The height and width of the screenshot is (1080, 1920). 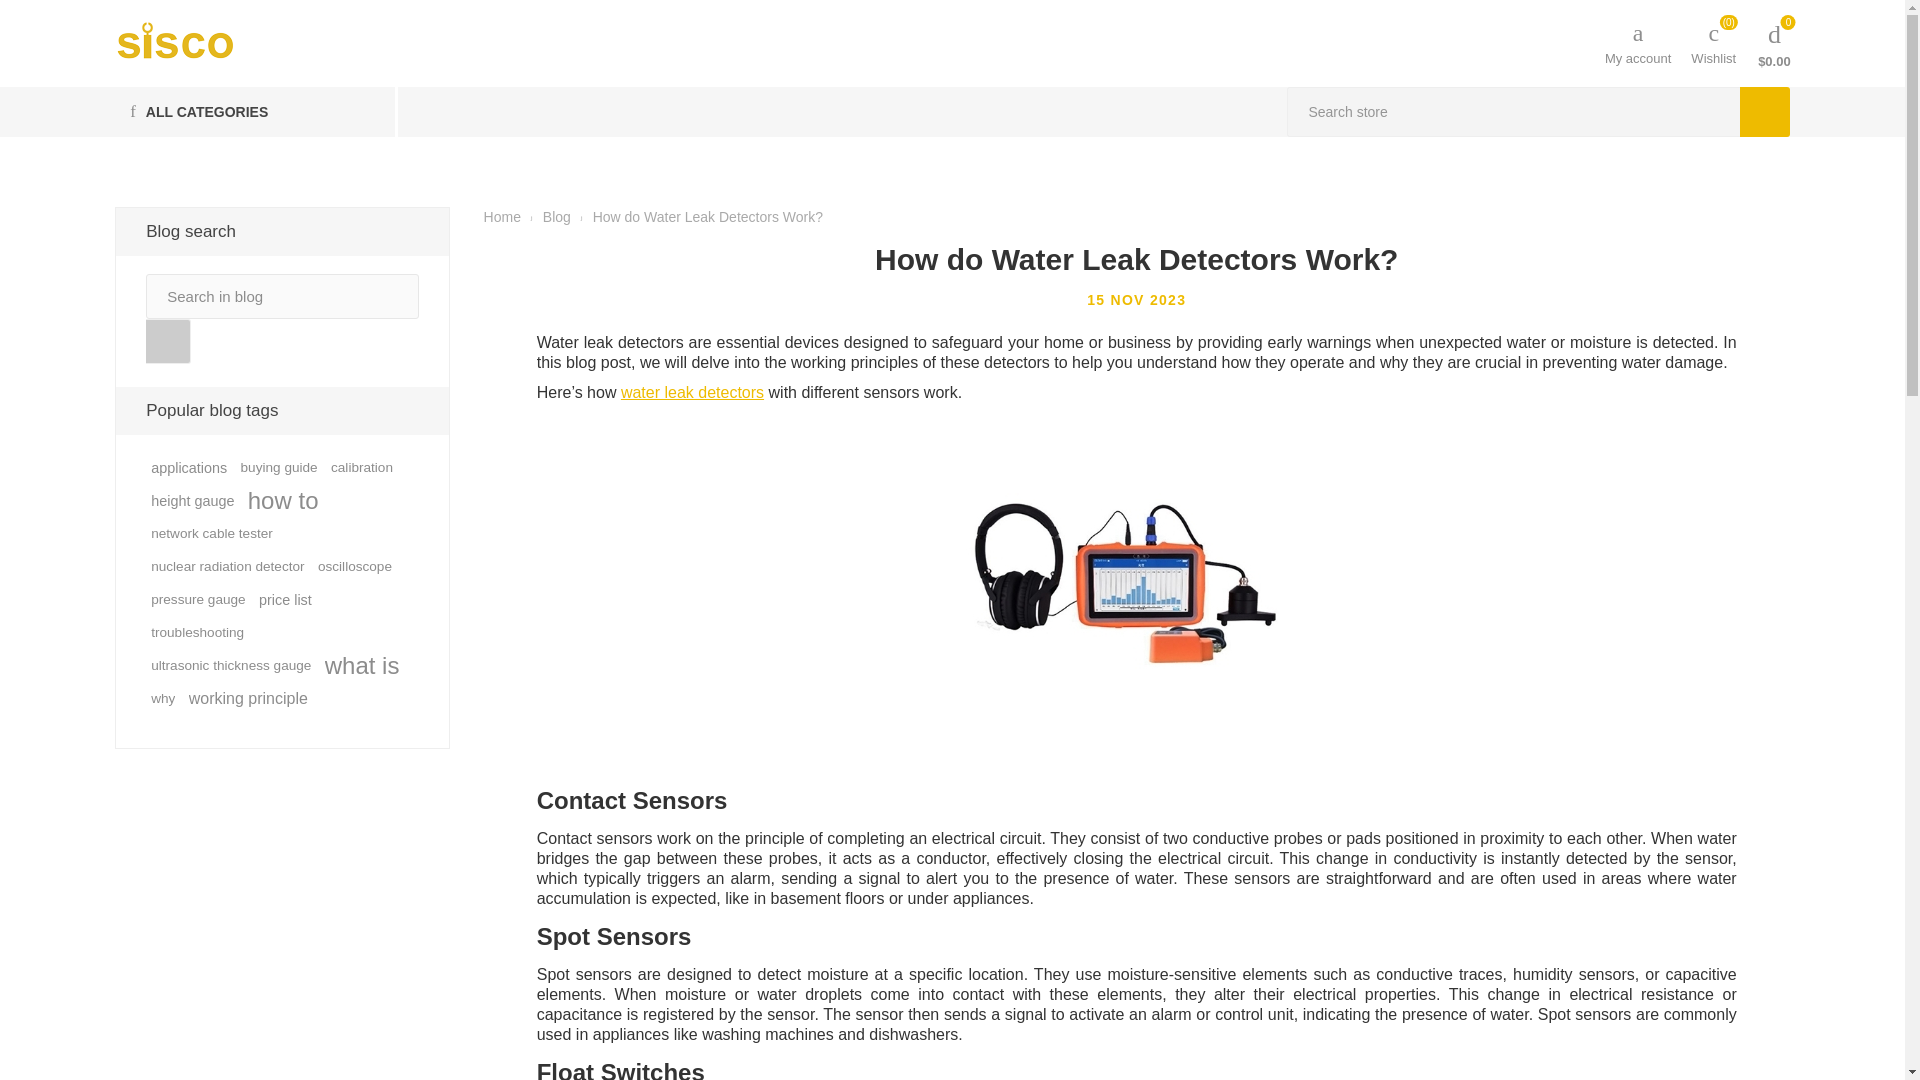 What do you see at coordinates (1638, 42) in the screenshot?
I see `My account` at bounding box center [1638, 42].